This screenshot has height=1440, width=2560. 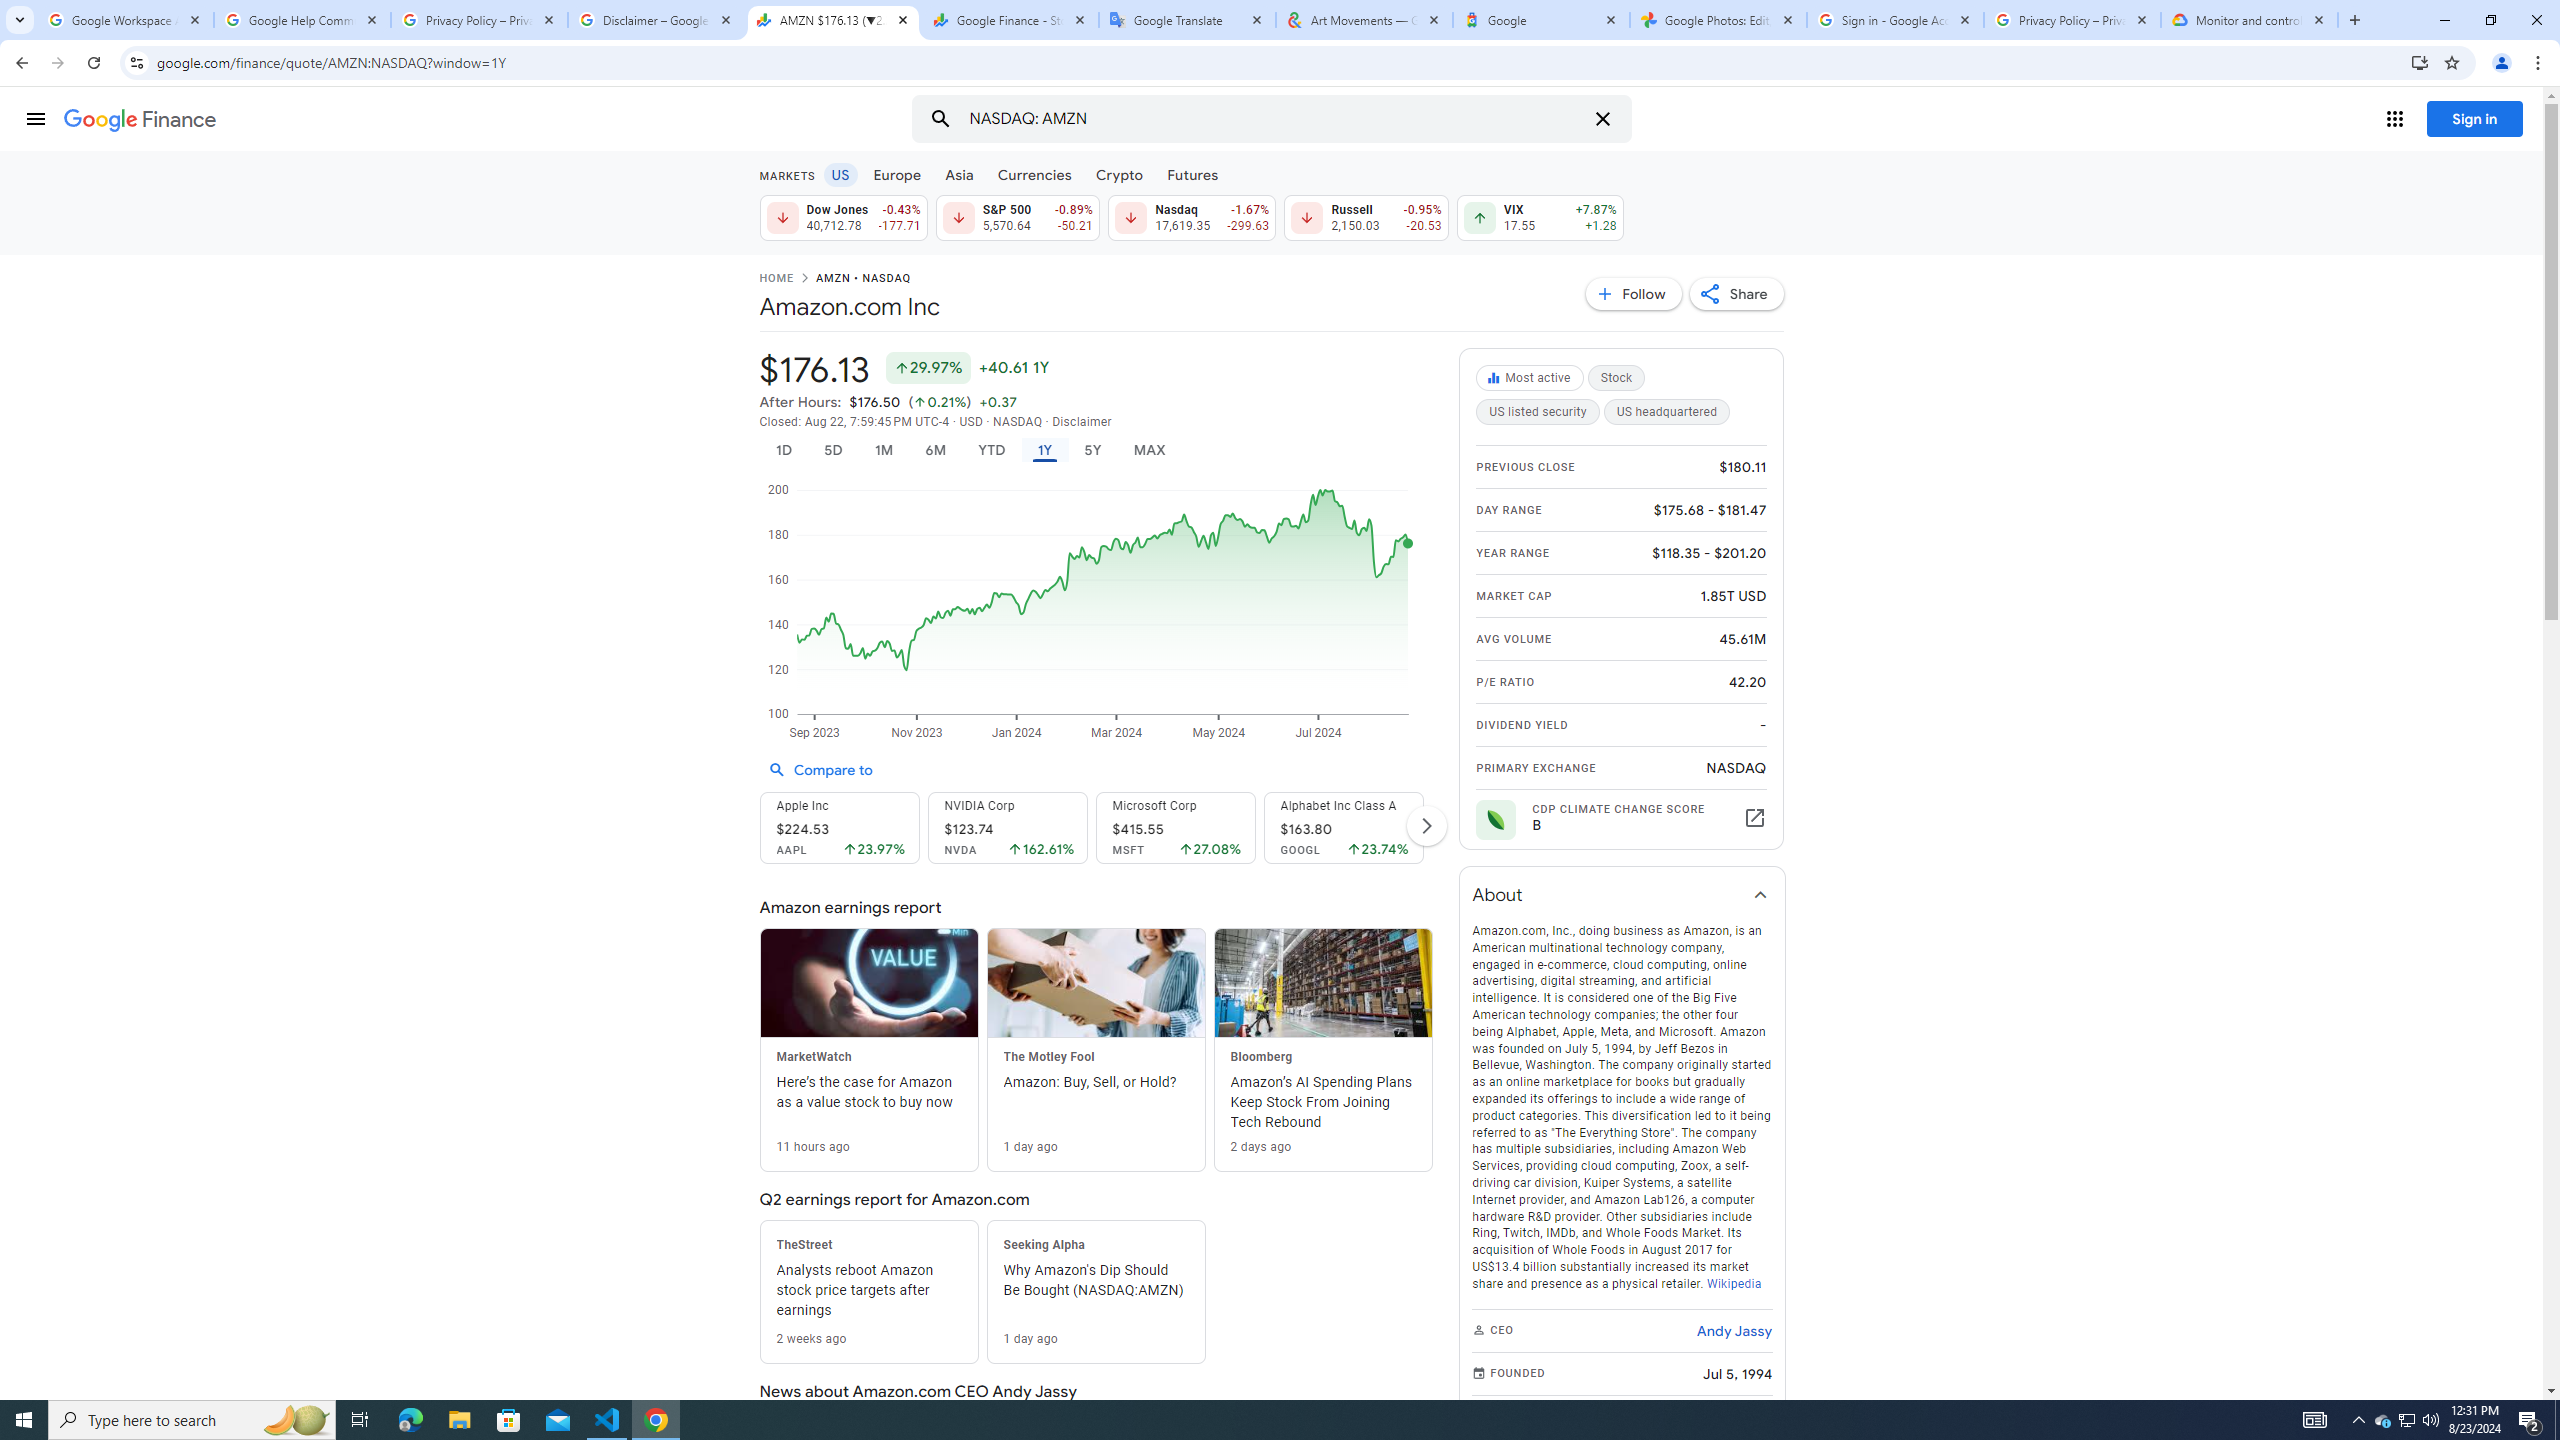 What do you see at coordinates (1017, 217) in the screenshot?
I see `S&P 500 5,570.64 Down by 0.89% -50.21` at bounding box center [1017, 217].